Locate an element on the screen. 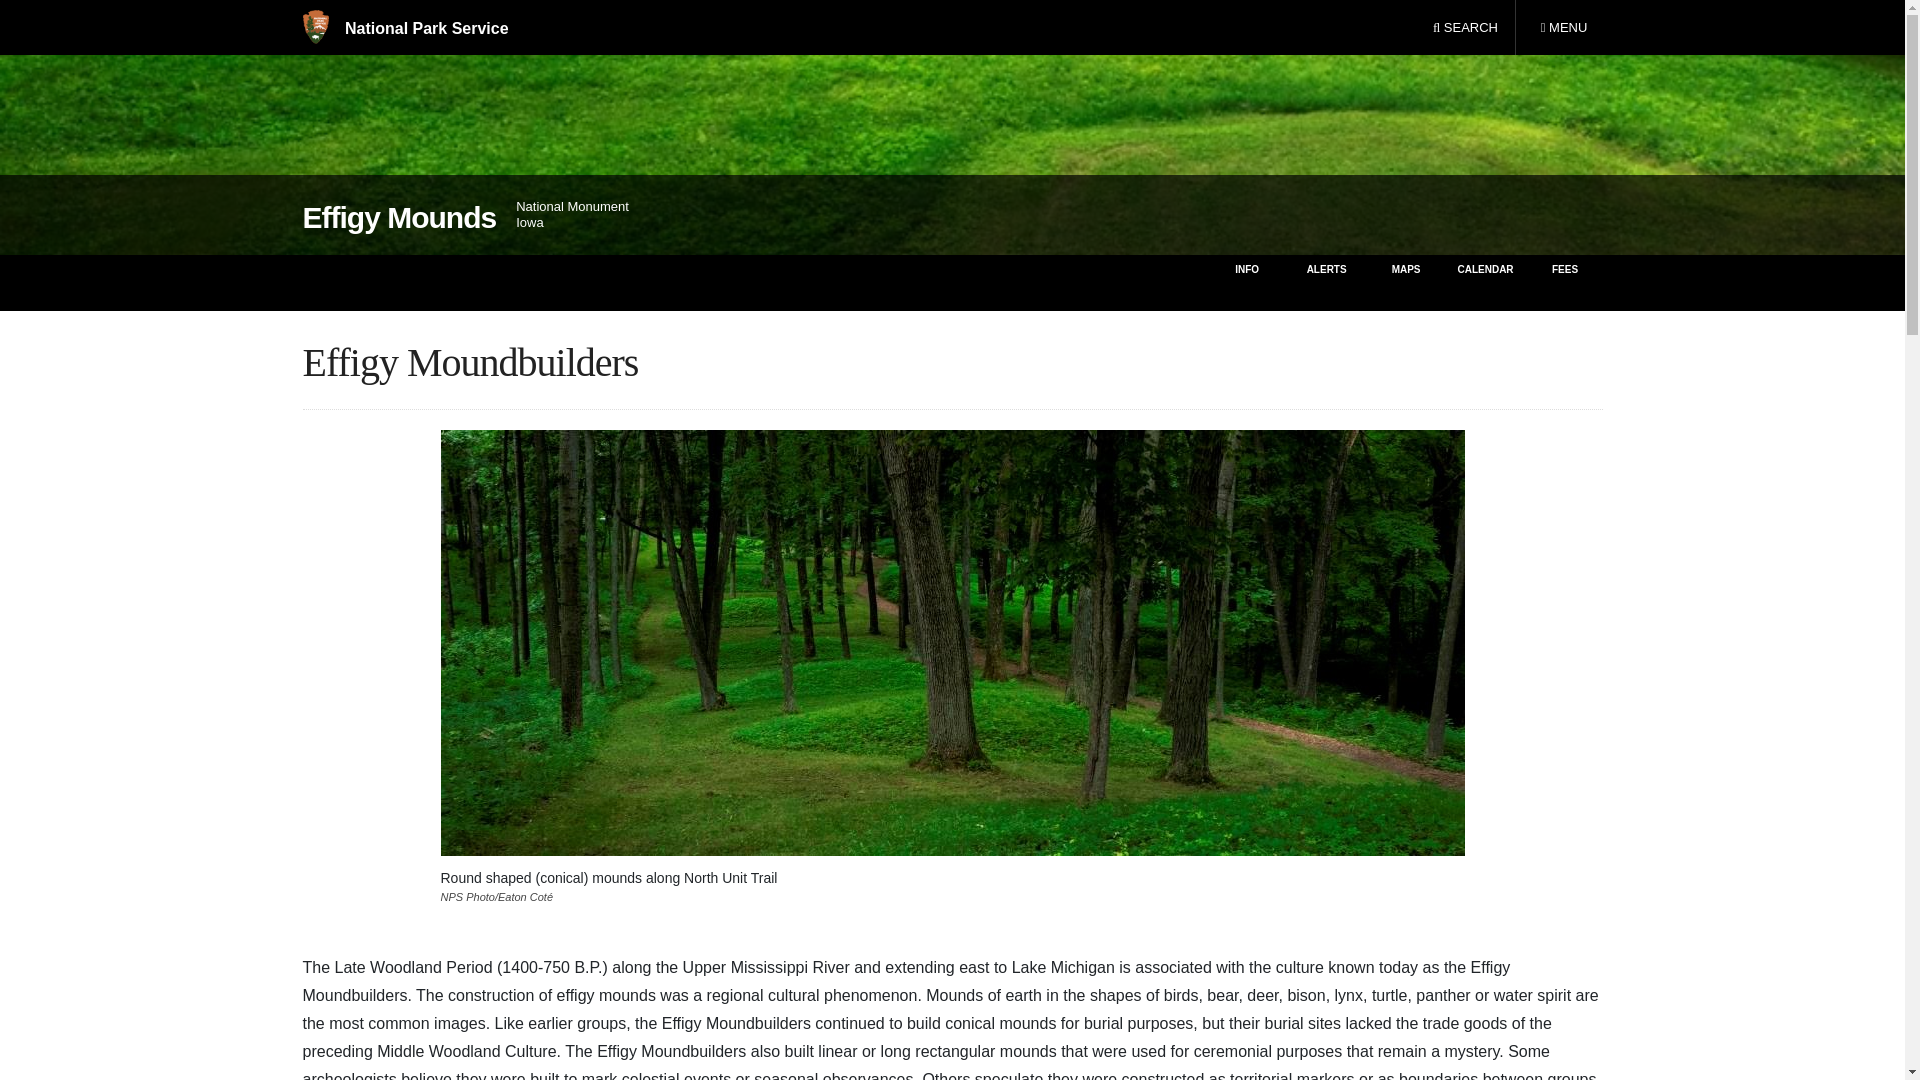 This screenshot has width=1920, height=1080. ALERTS is located at coordinates (1326, 282).